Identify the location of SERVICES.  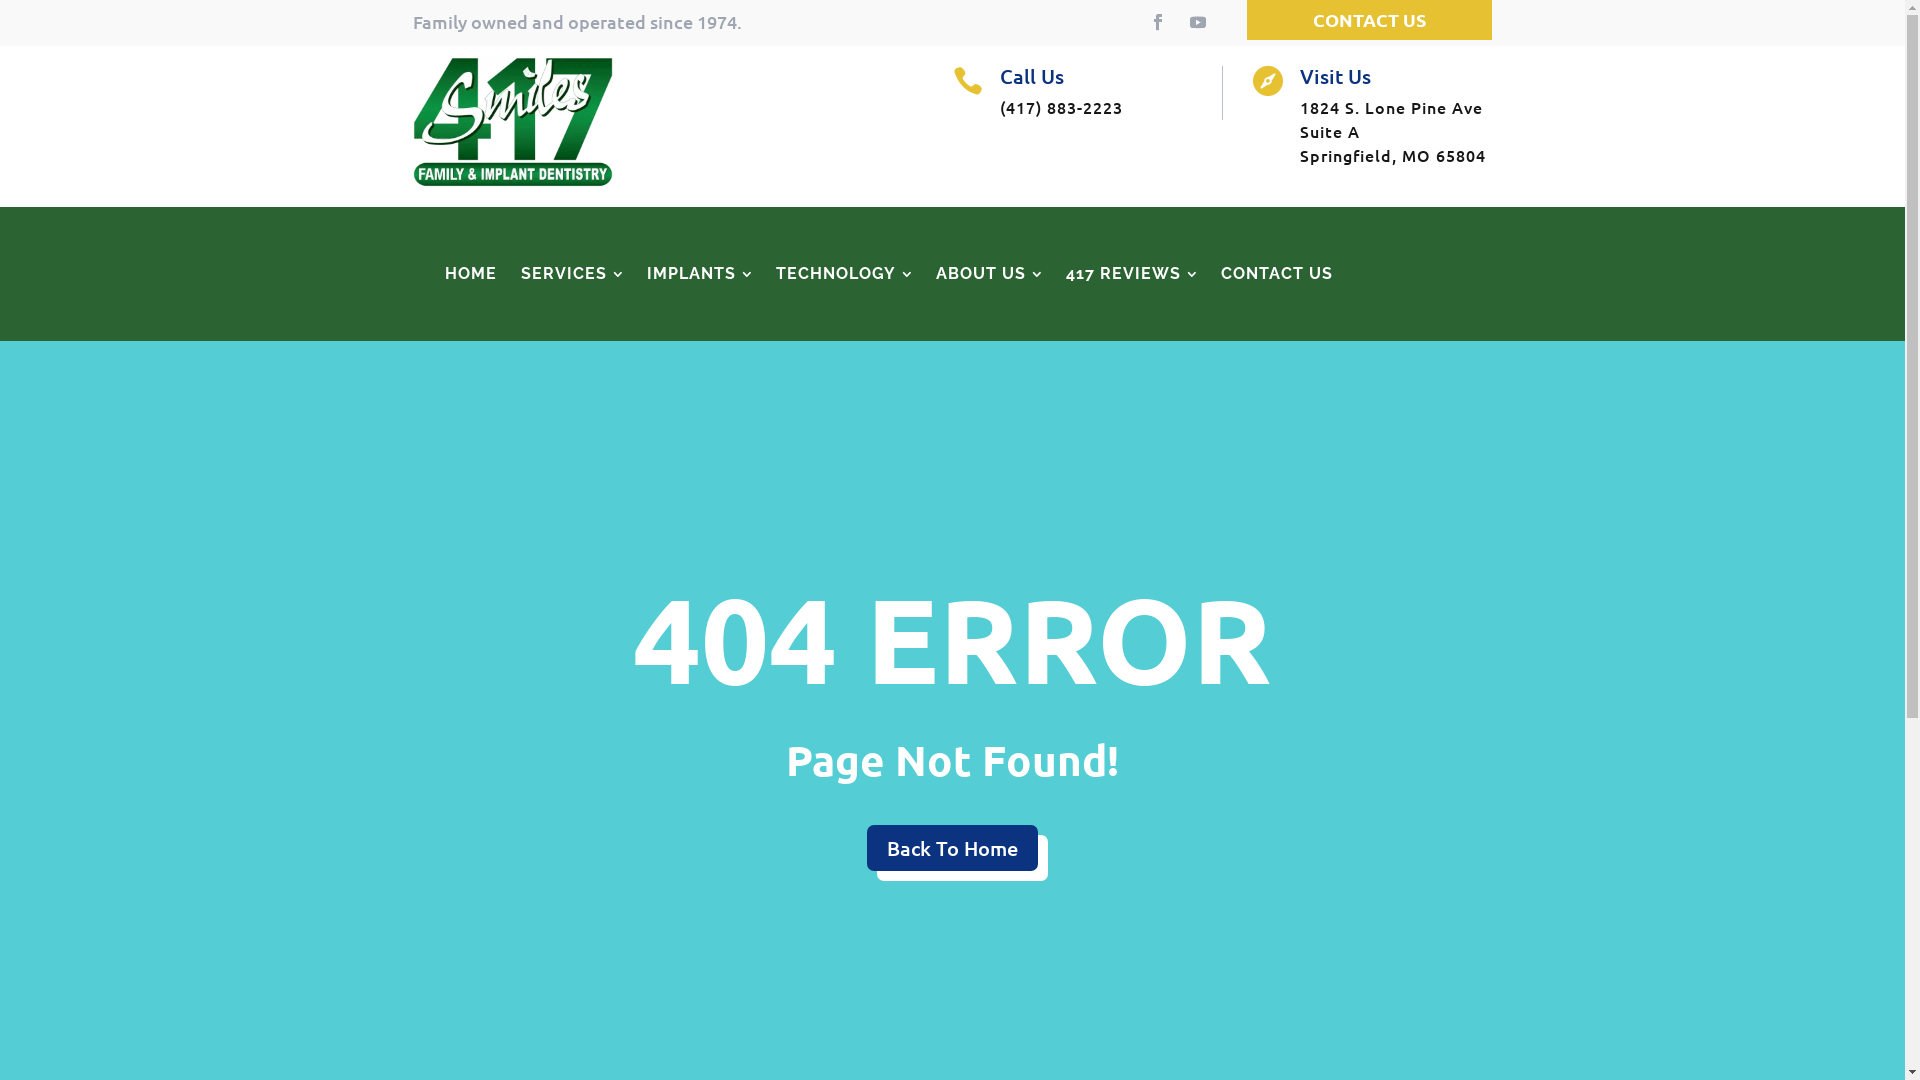
(571, 274).